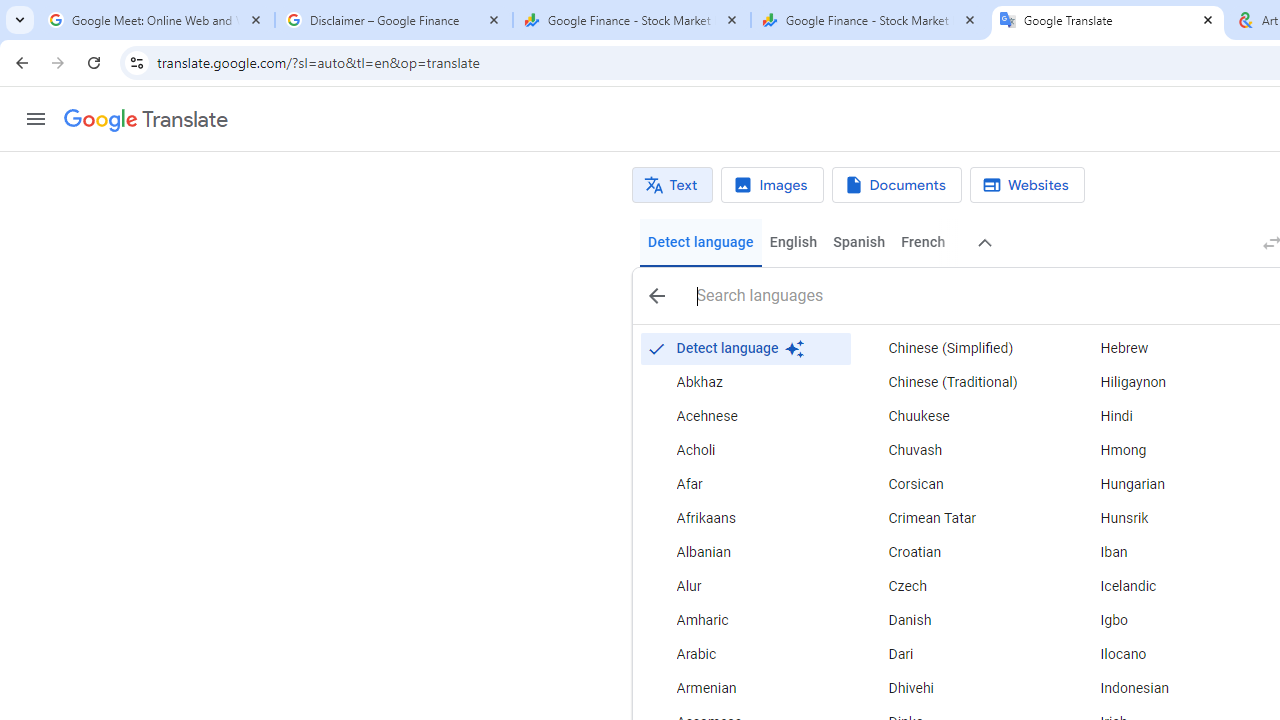 This screenshot has height=720, width=1280. Describe the element at coordinates (957, 348) in the screenshot. I see `Chinese (Simplified)` at that location.